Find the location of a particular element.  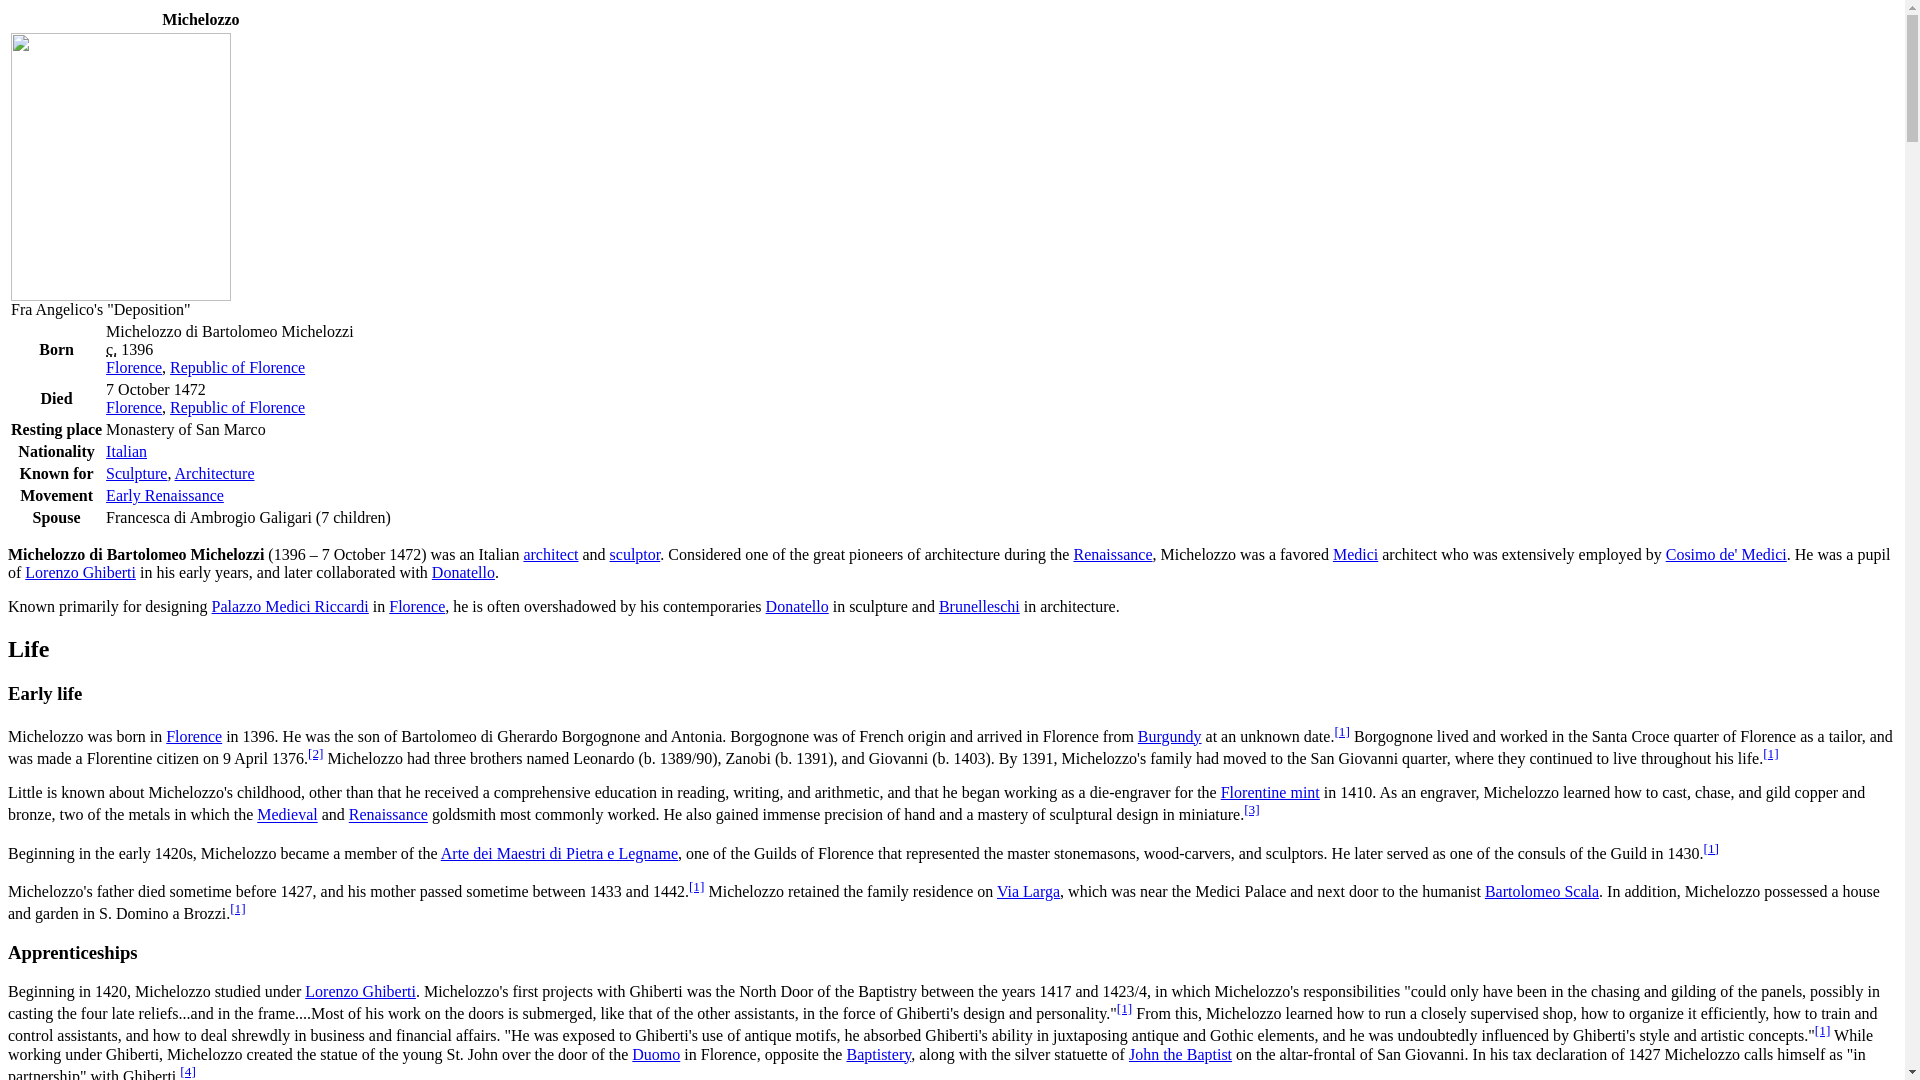

Architecture is located at coordinates (214, 473).